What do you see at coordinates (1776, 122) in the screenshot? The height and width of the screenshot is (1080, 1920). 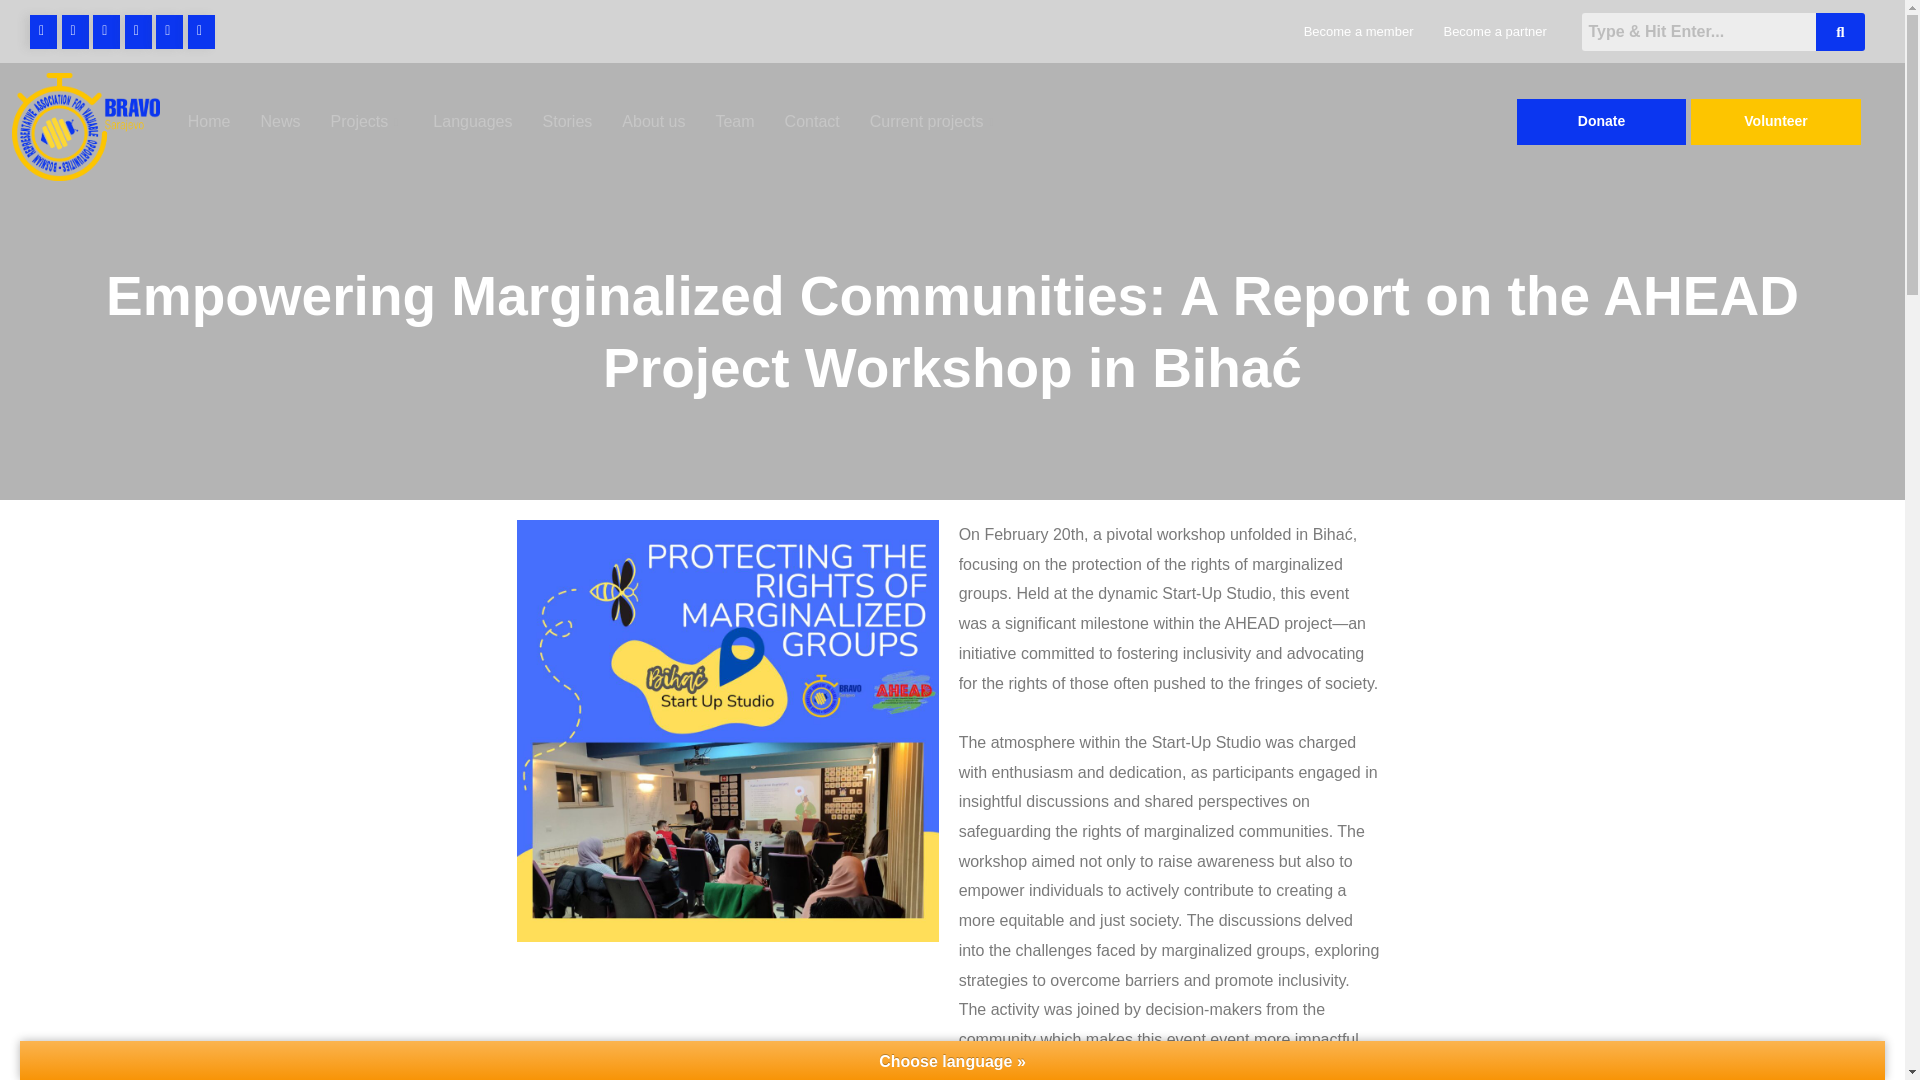 I see `Volunteer` at bounding box center [1776, 122].